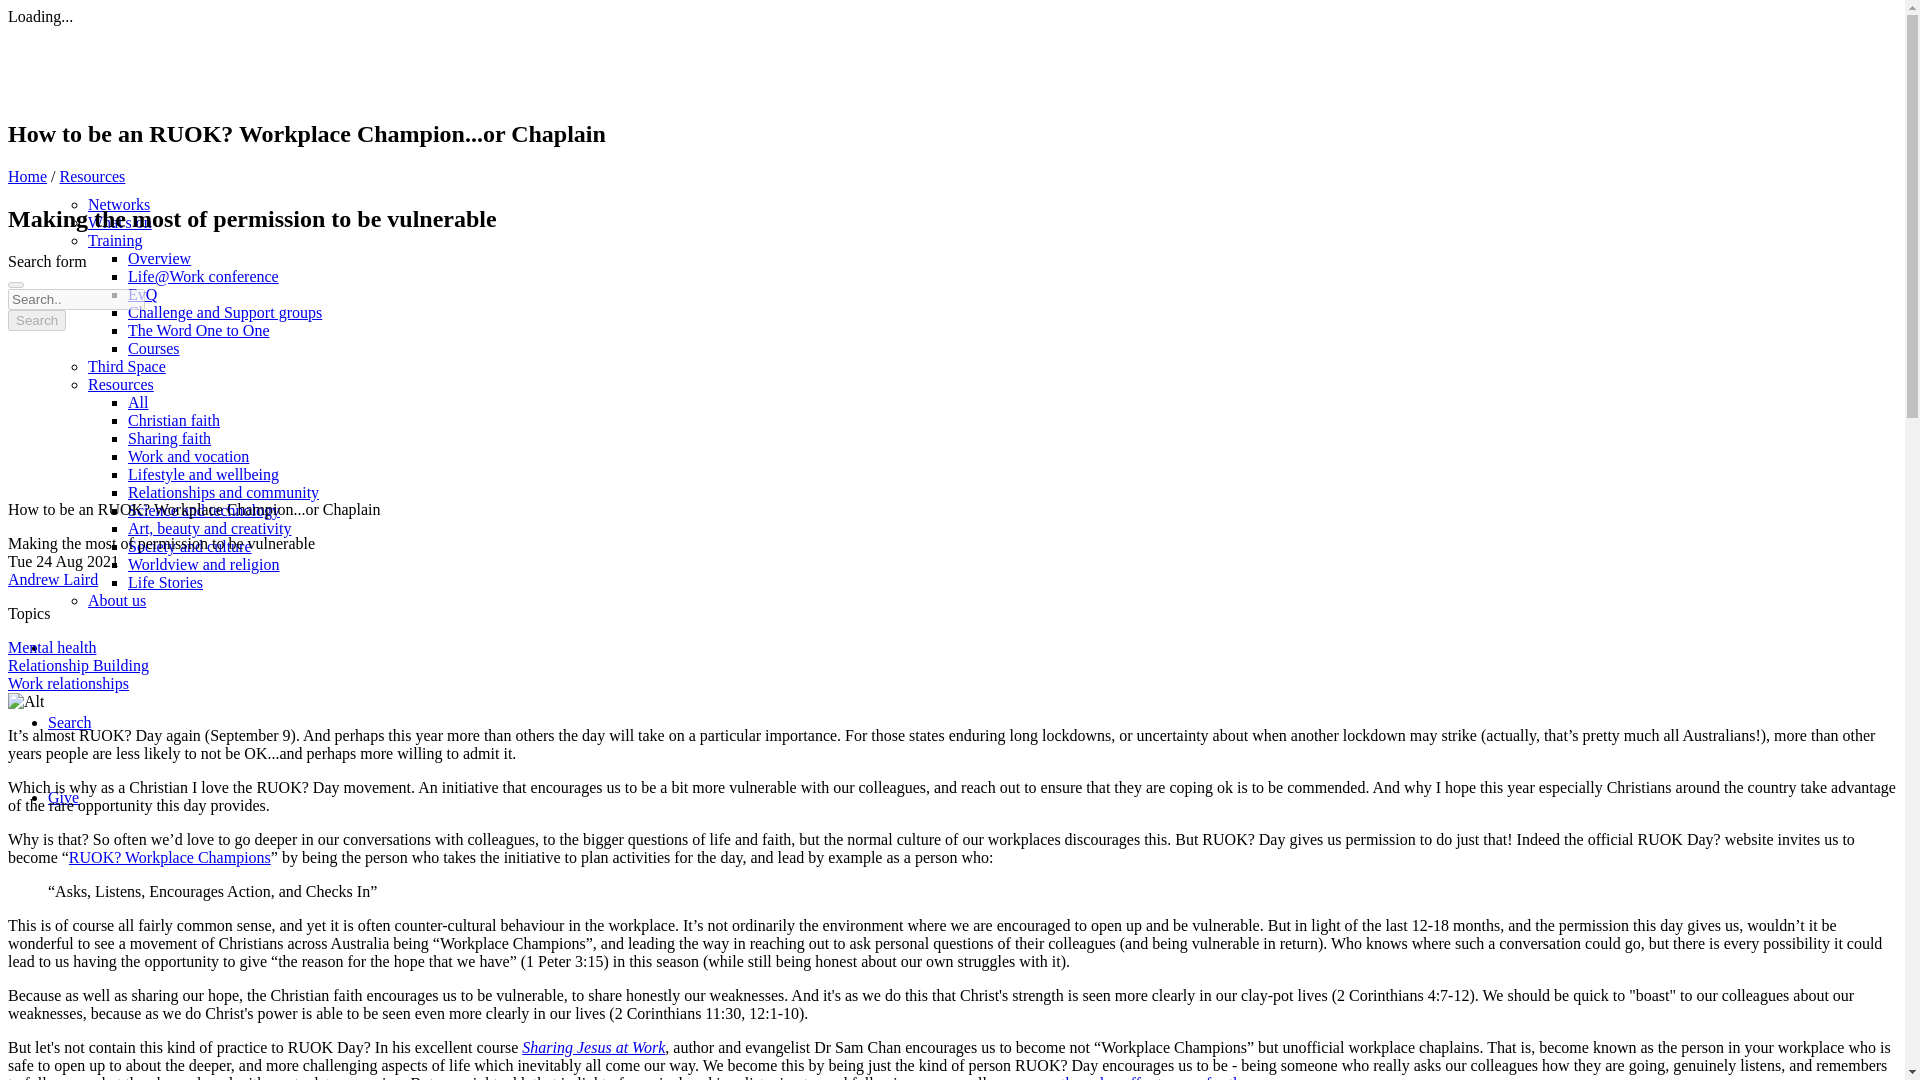 This screenshot has height=1080, width=1920. I want to click on Sharing faith, so click(170, 438).